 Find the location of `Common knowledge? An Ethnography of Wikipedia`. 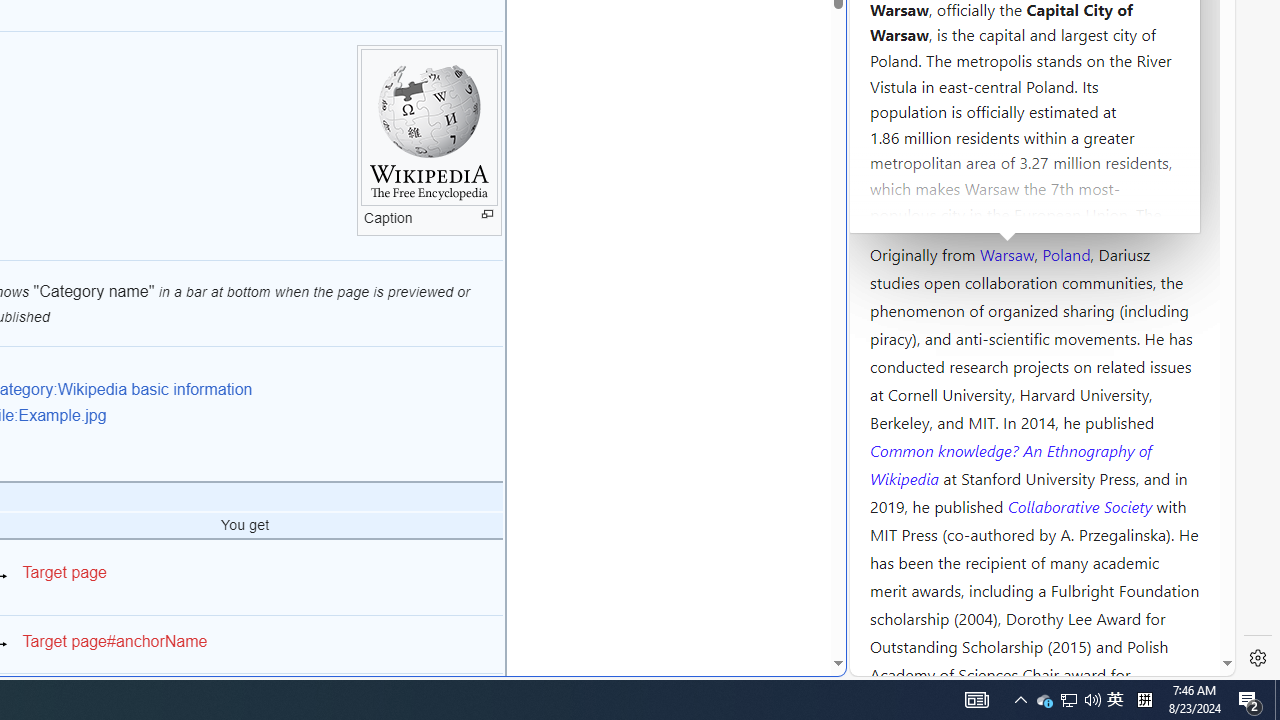

Common knowledge? An Ethnography of Wikipedia is located at coordinates (1010, 464).